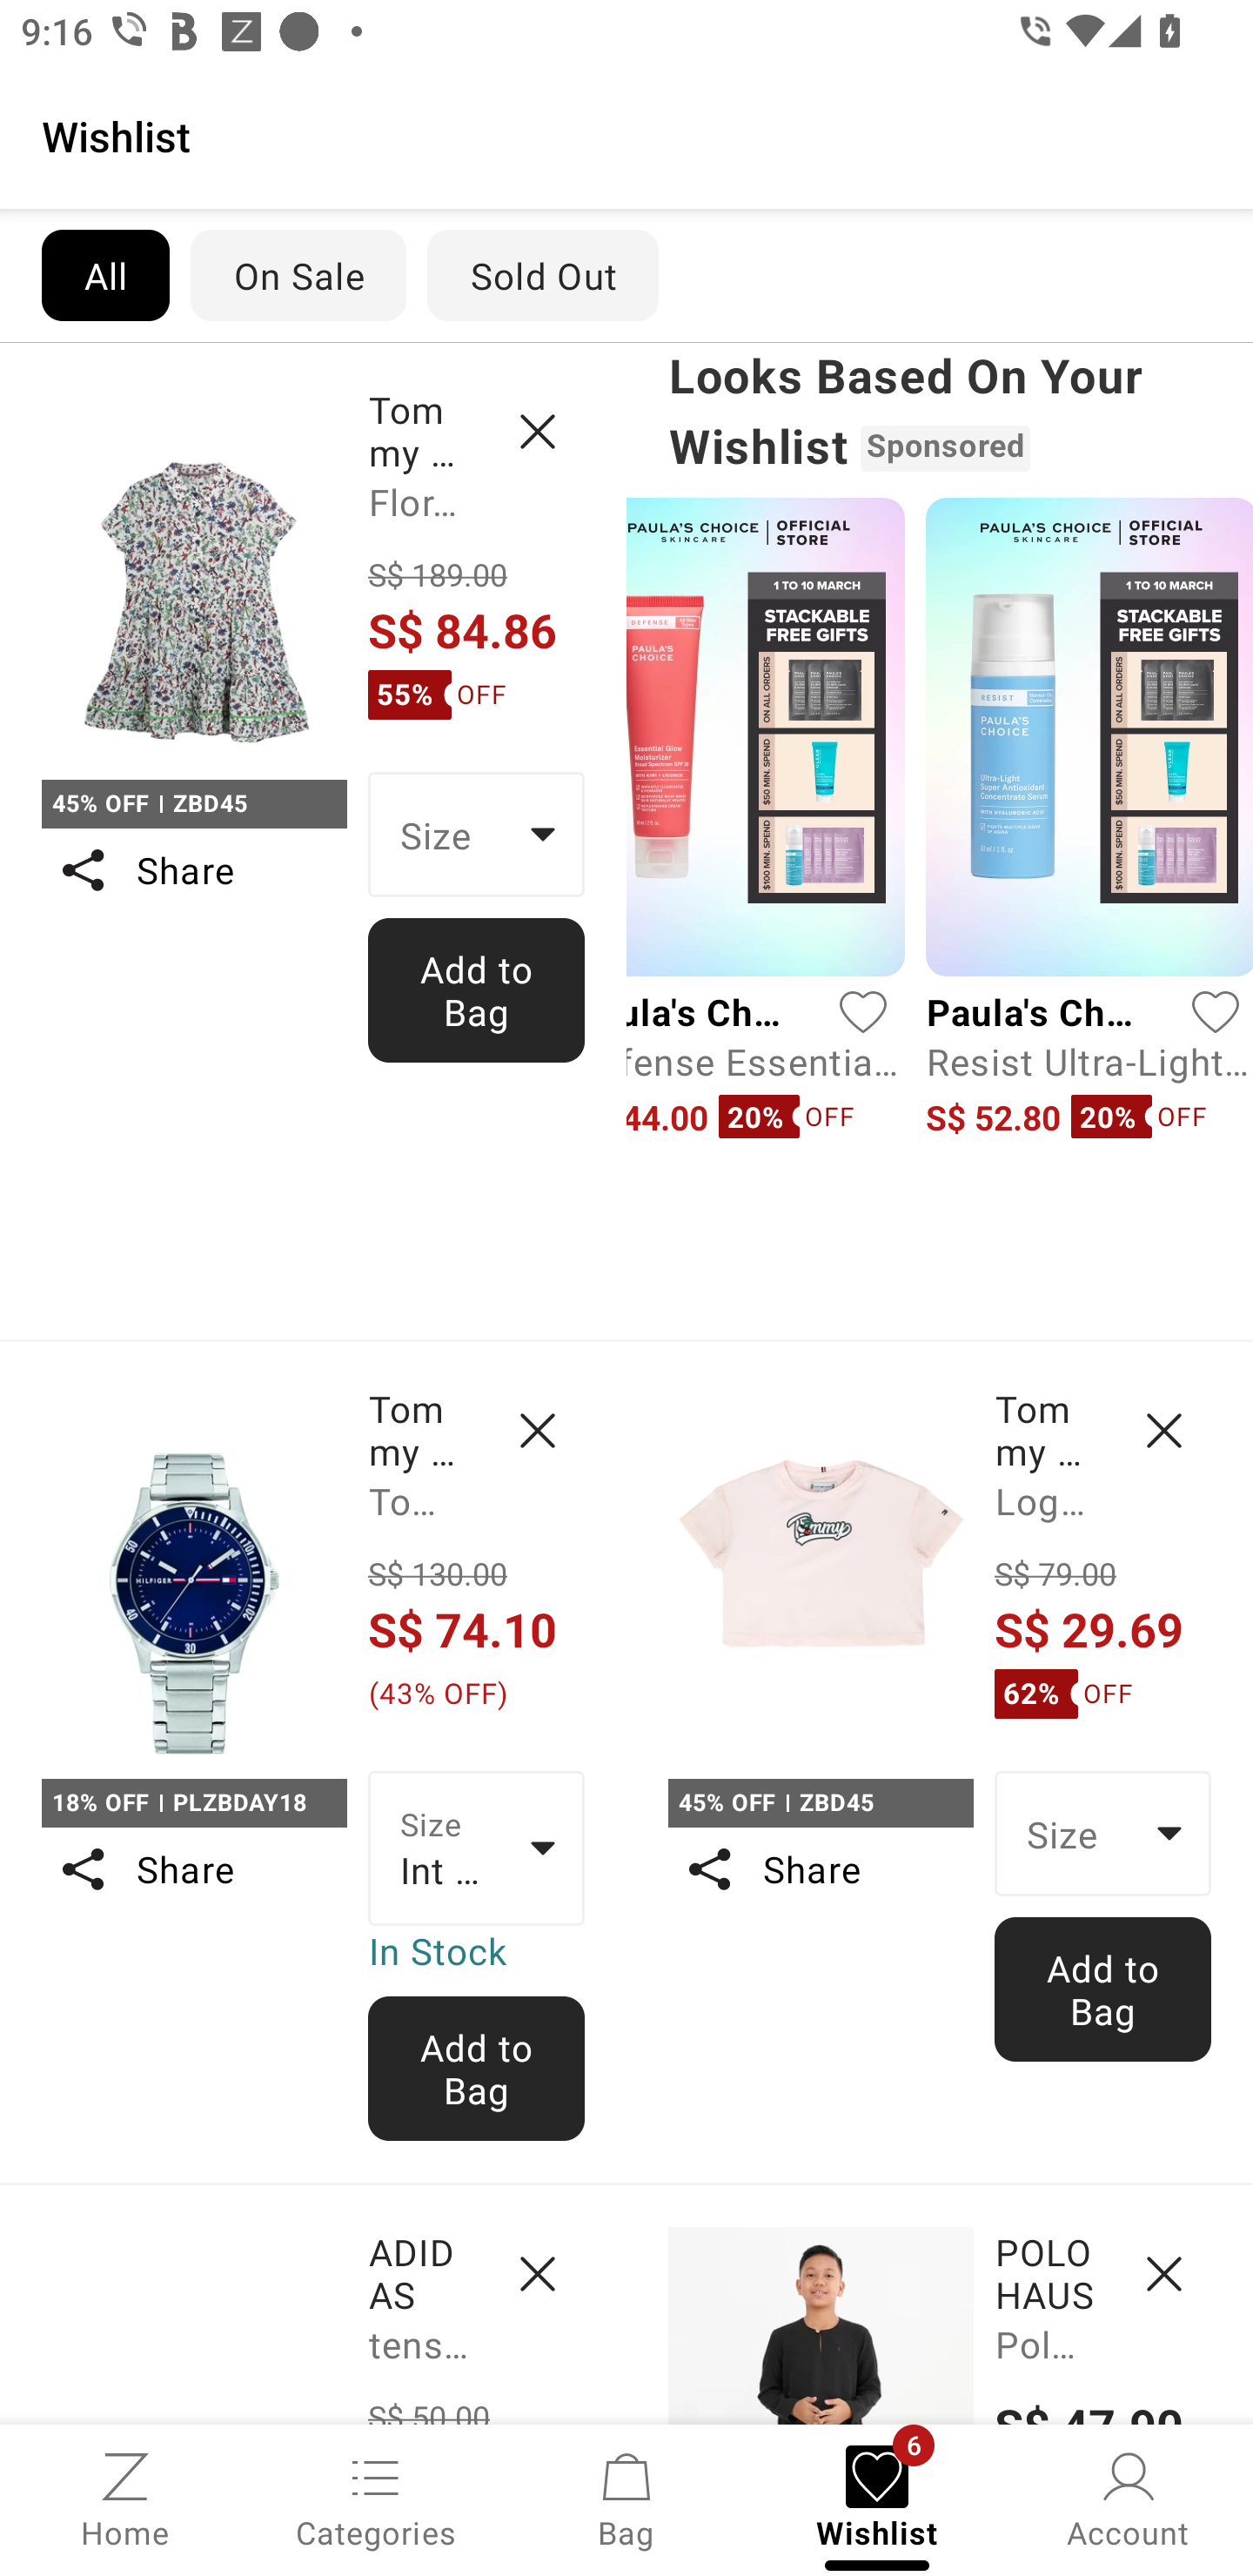 Image resolution: width=1253 pixels, height=2576 pixels. What do you see at coordinates (125, 2498) in the screenshot?
I see `Home` at bounding box center [125, 2498].